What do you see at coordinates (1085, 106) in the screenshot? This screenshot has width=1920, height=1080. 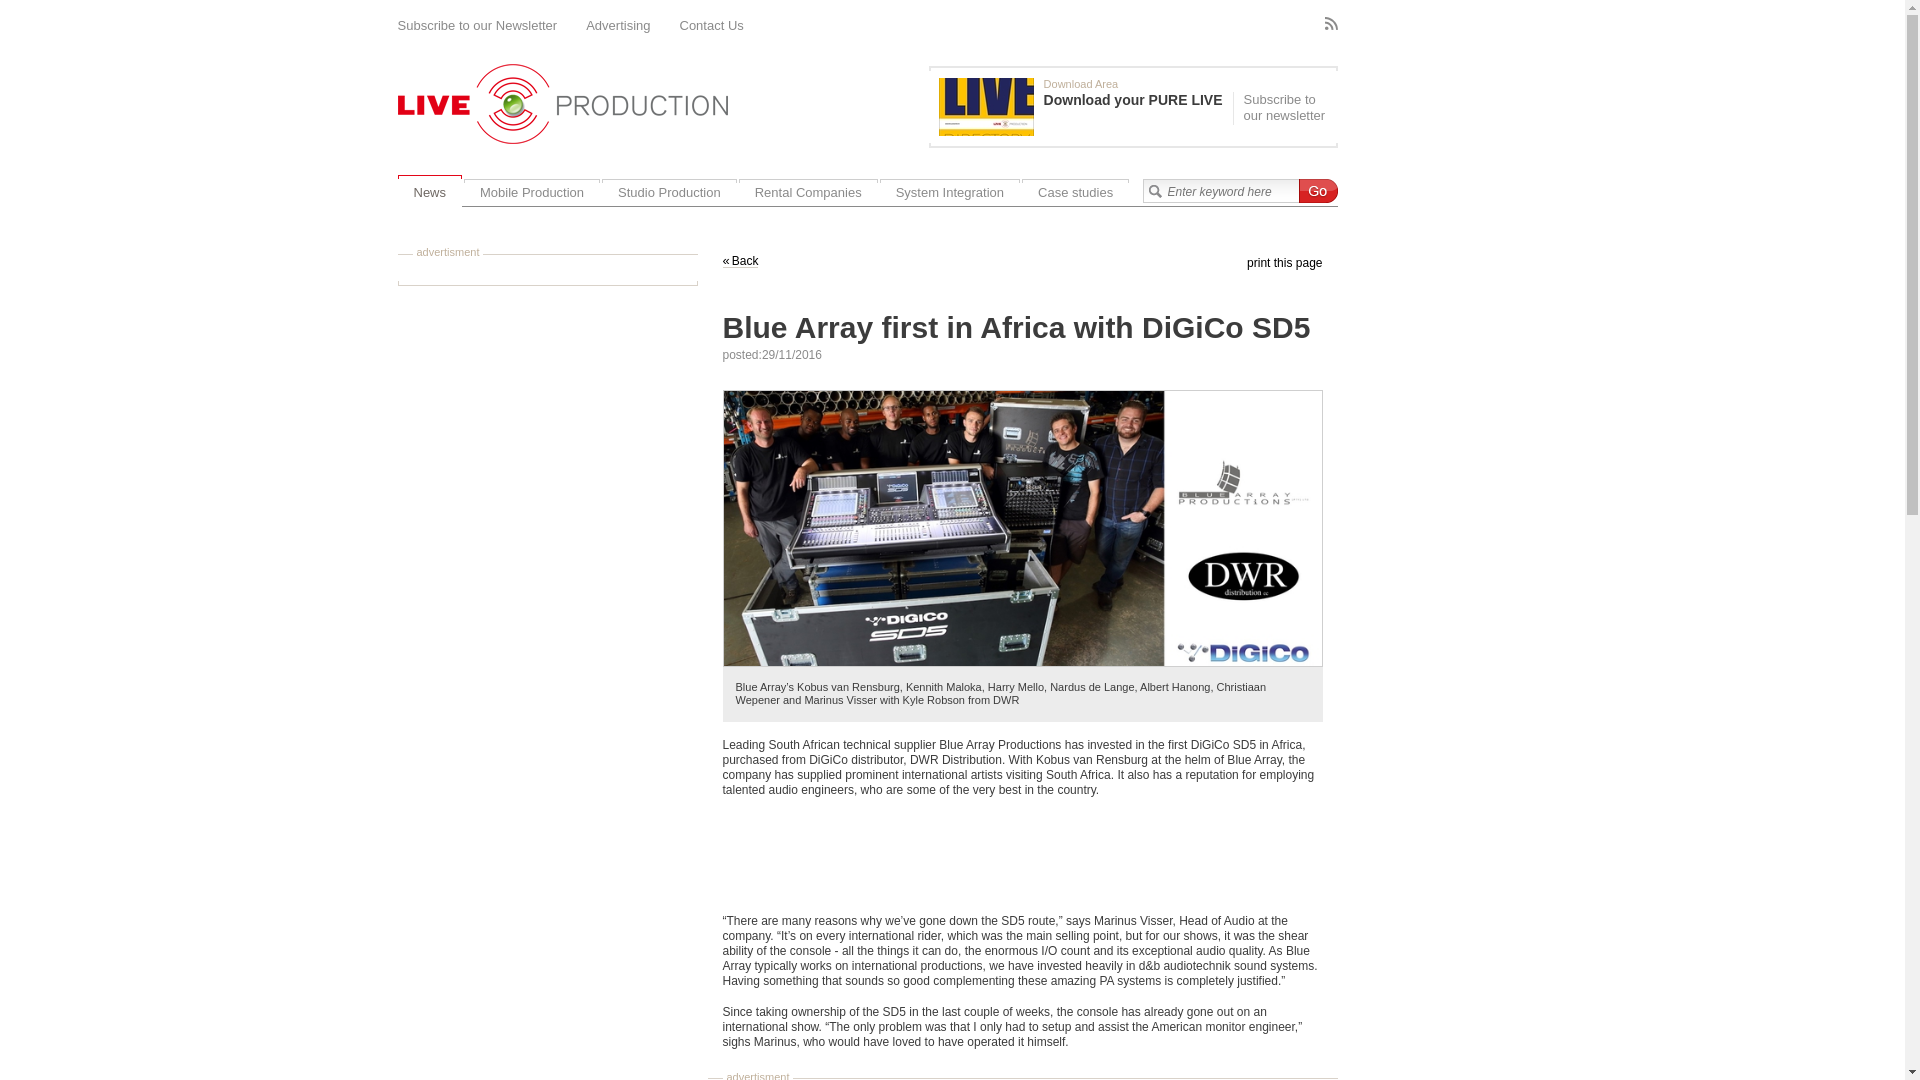 I see `Publication` at bounding box center [1085, 106].